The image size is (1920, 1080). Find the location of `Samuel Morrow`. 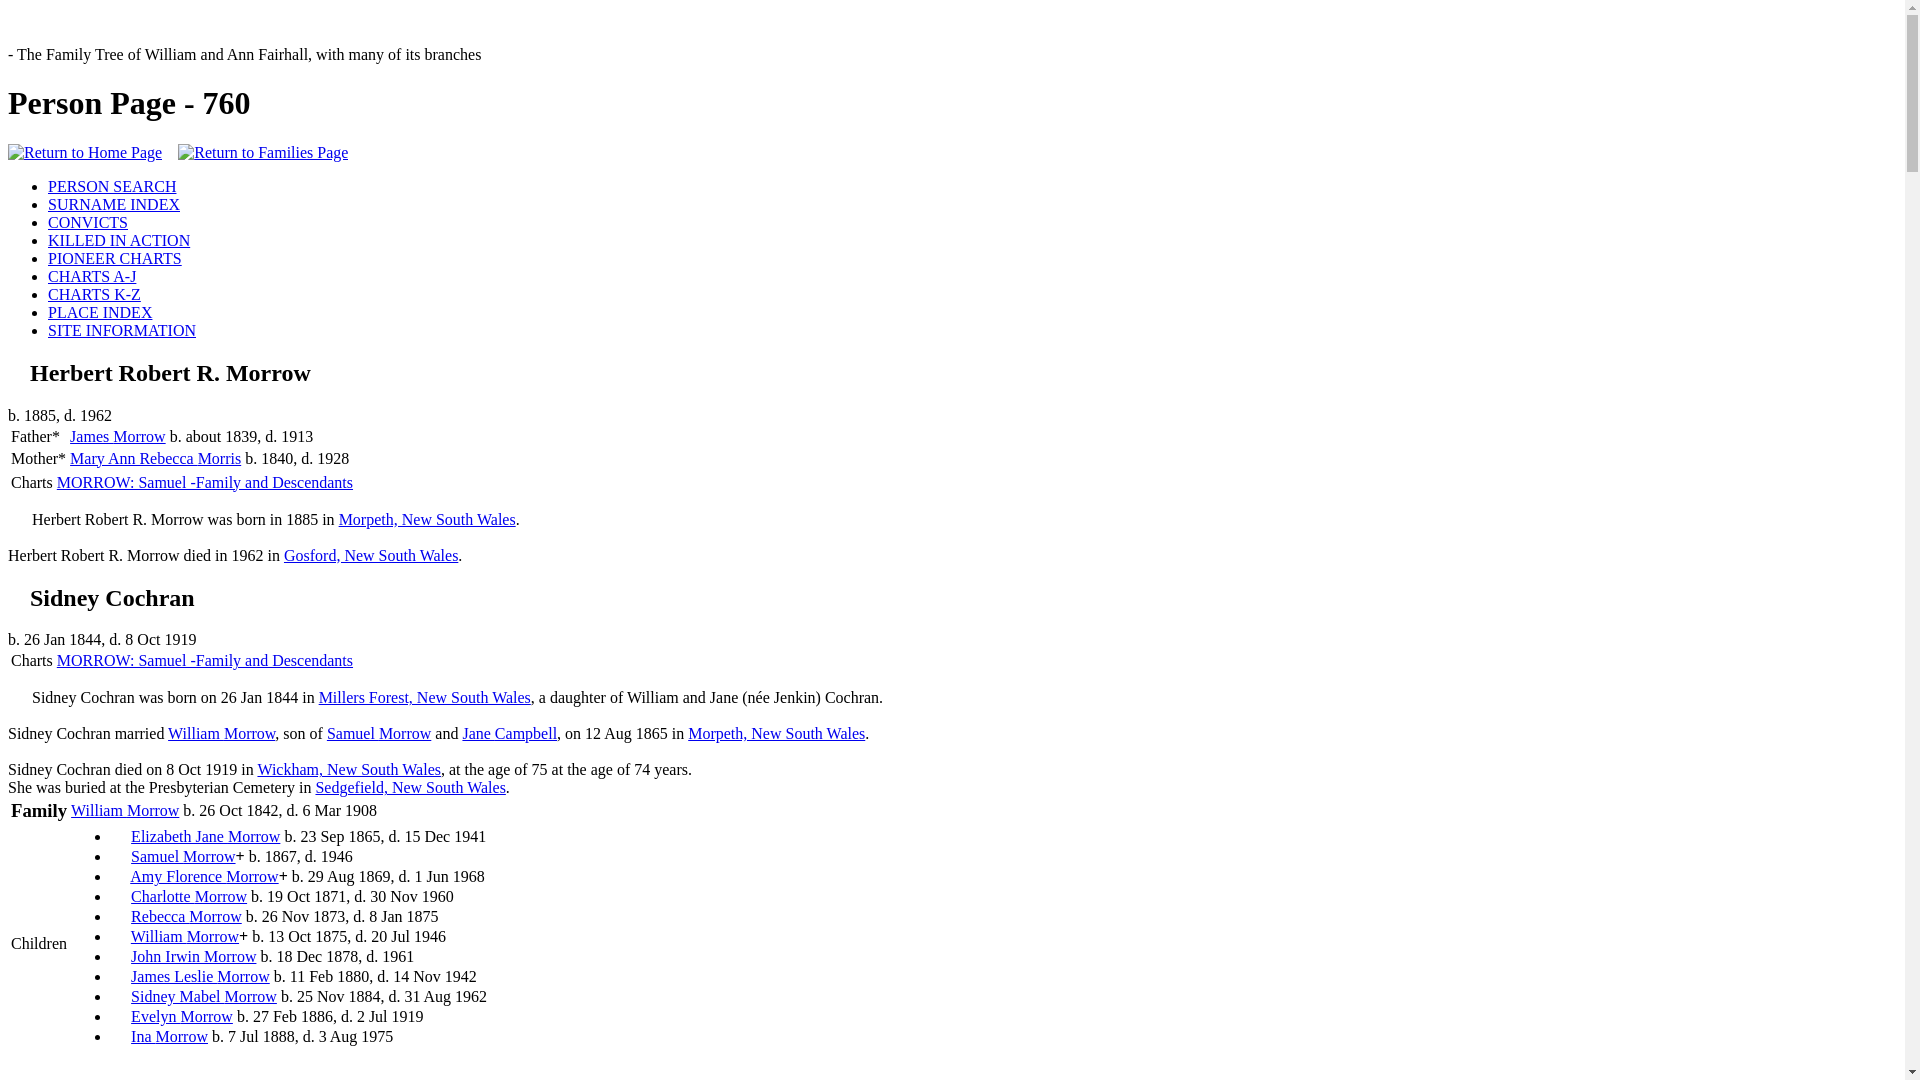

Samuel Morrow is located at coordinates (379, 734).